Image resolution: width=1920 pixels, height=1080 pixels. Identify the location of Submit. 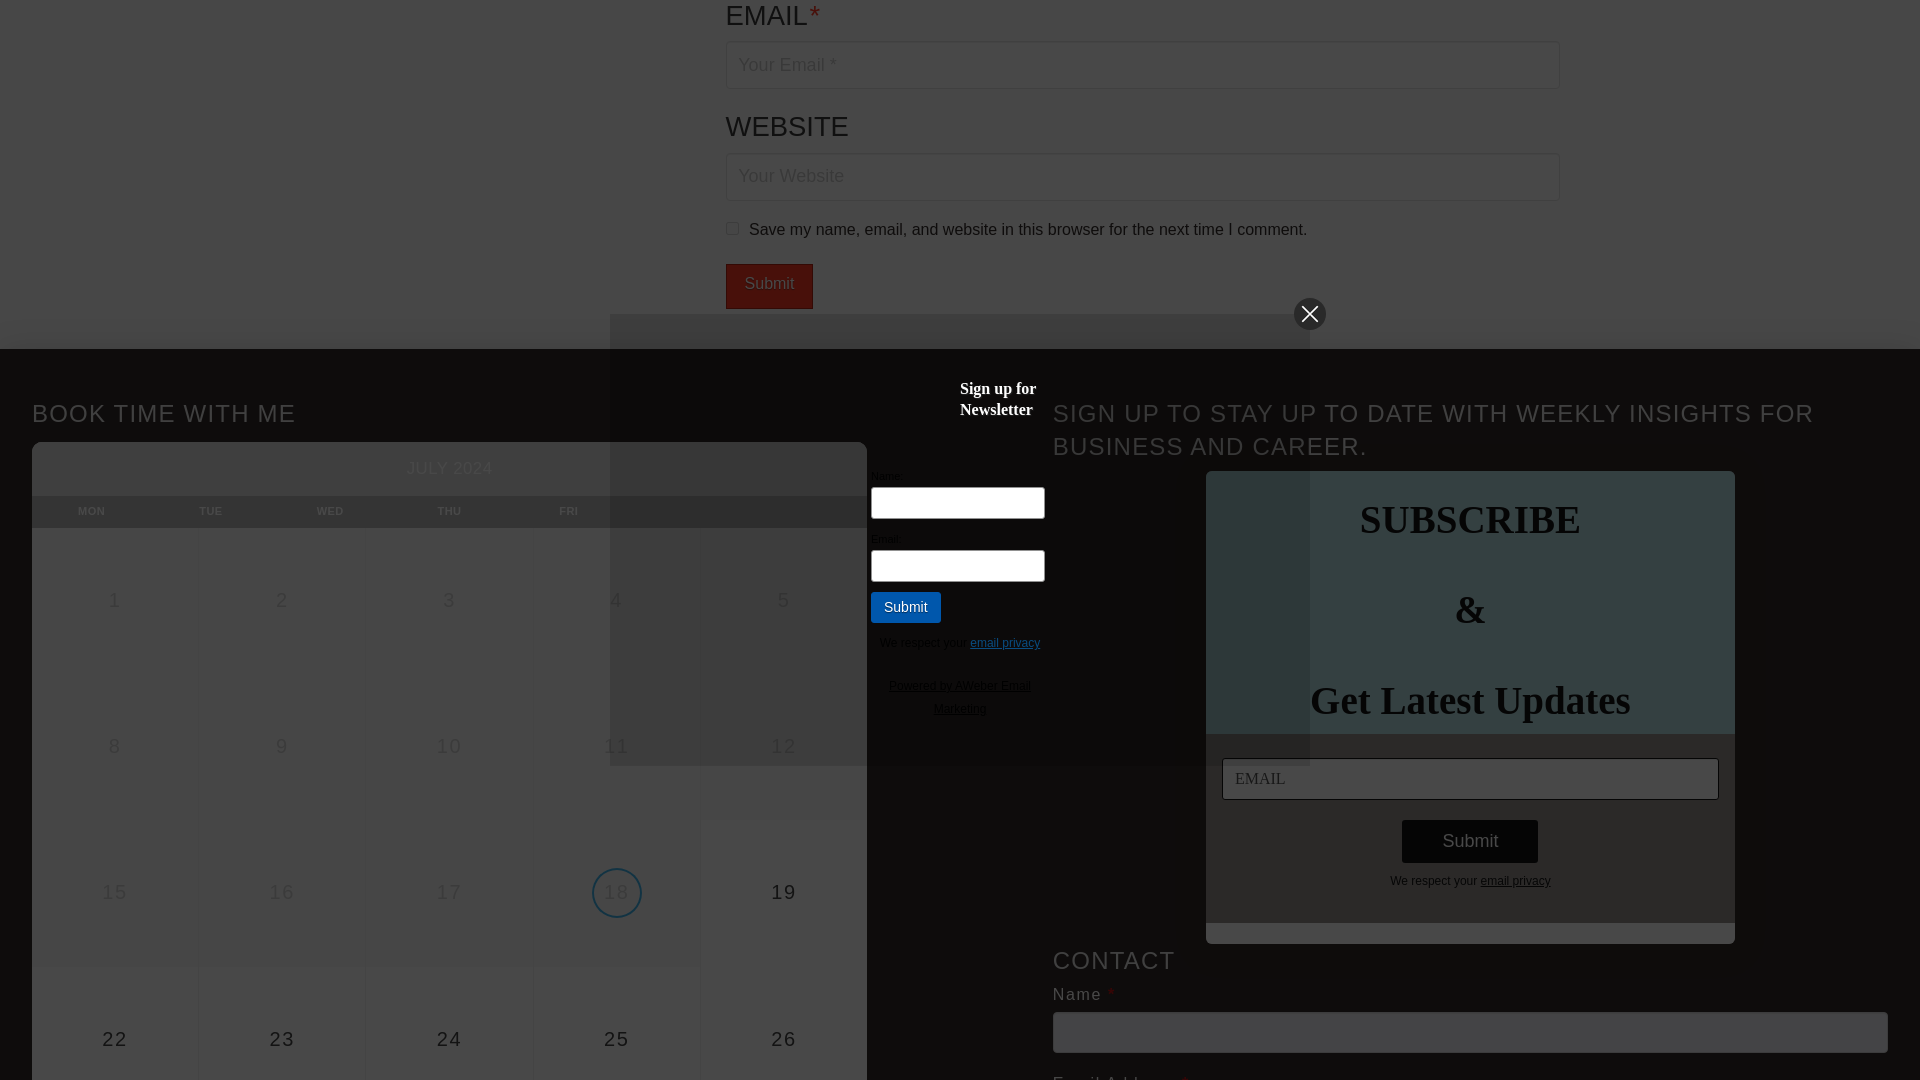
(770, 286).